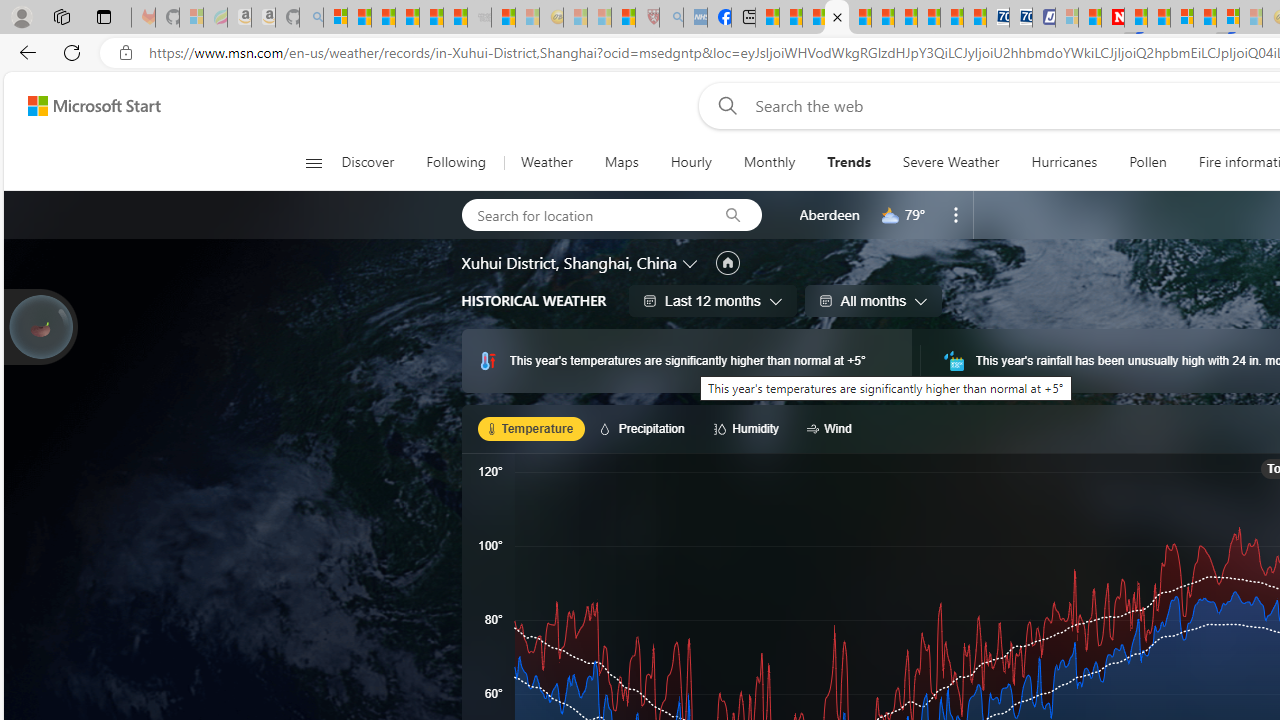 The image size is (1280, 720). Describe the element at coordinates (1112, 18) in the screenshot. I see `Latest Politics News & Archive | Newsweek.com` at that location.